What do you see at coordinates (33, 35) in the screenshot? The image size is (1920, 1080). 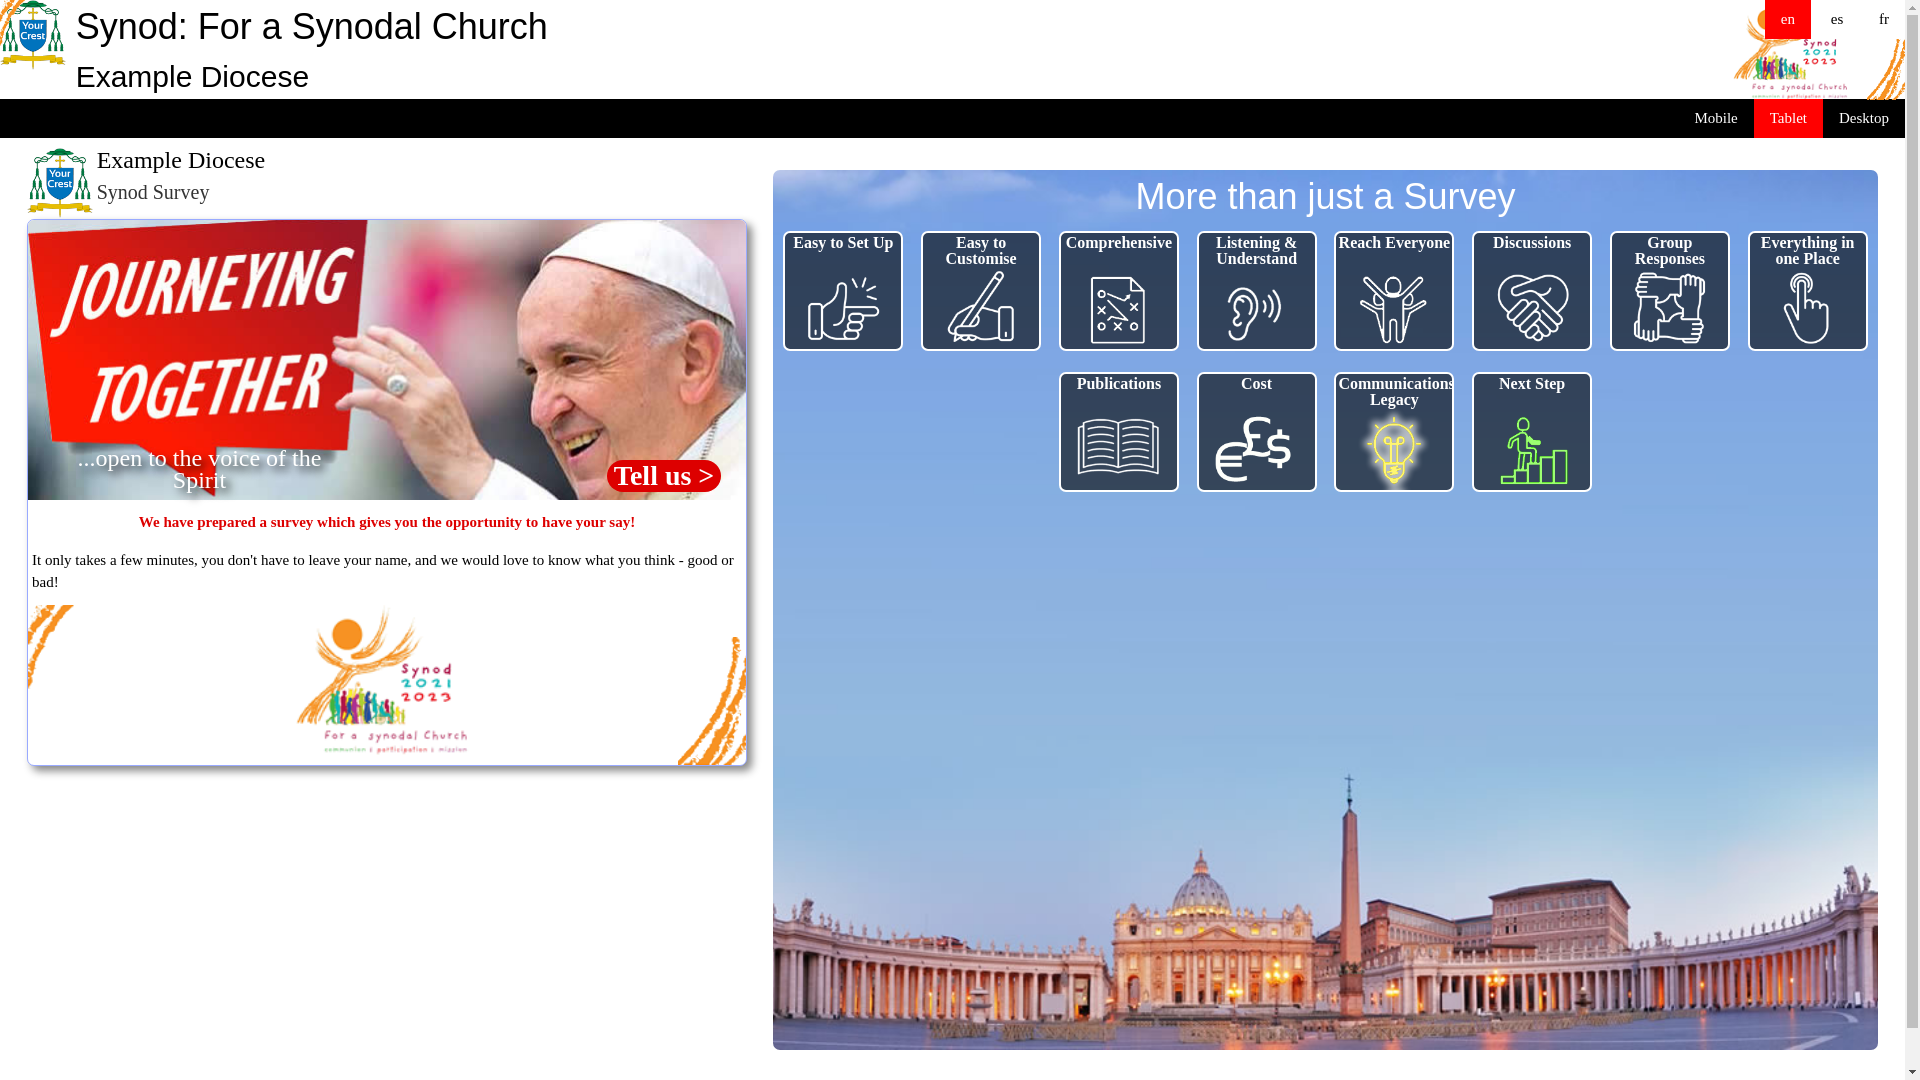 I see `Example Diocese` at bounding box center [33, 35].